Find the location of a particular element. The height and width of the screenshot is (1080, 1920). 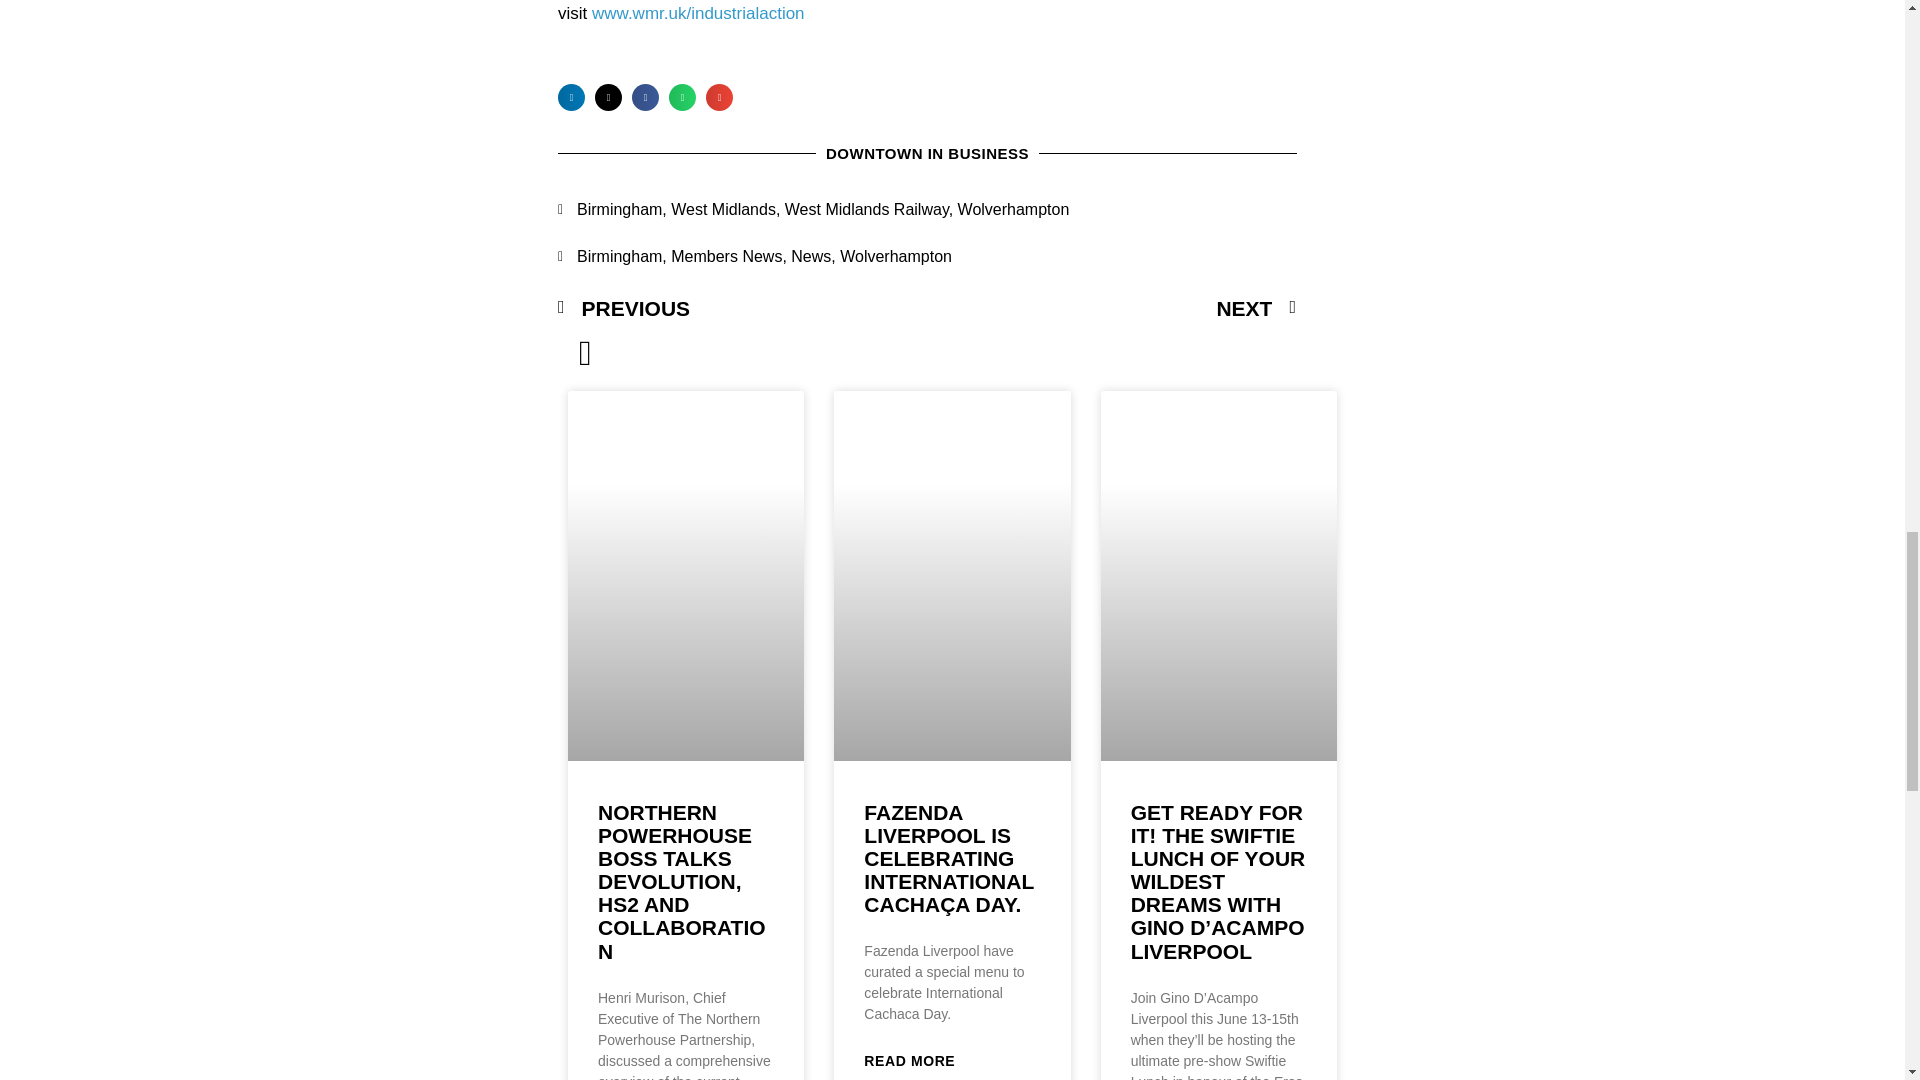

Members News is located at coordinates (726, 256).